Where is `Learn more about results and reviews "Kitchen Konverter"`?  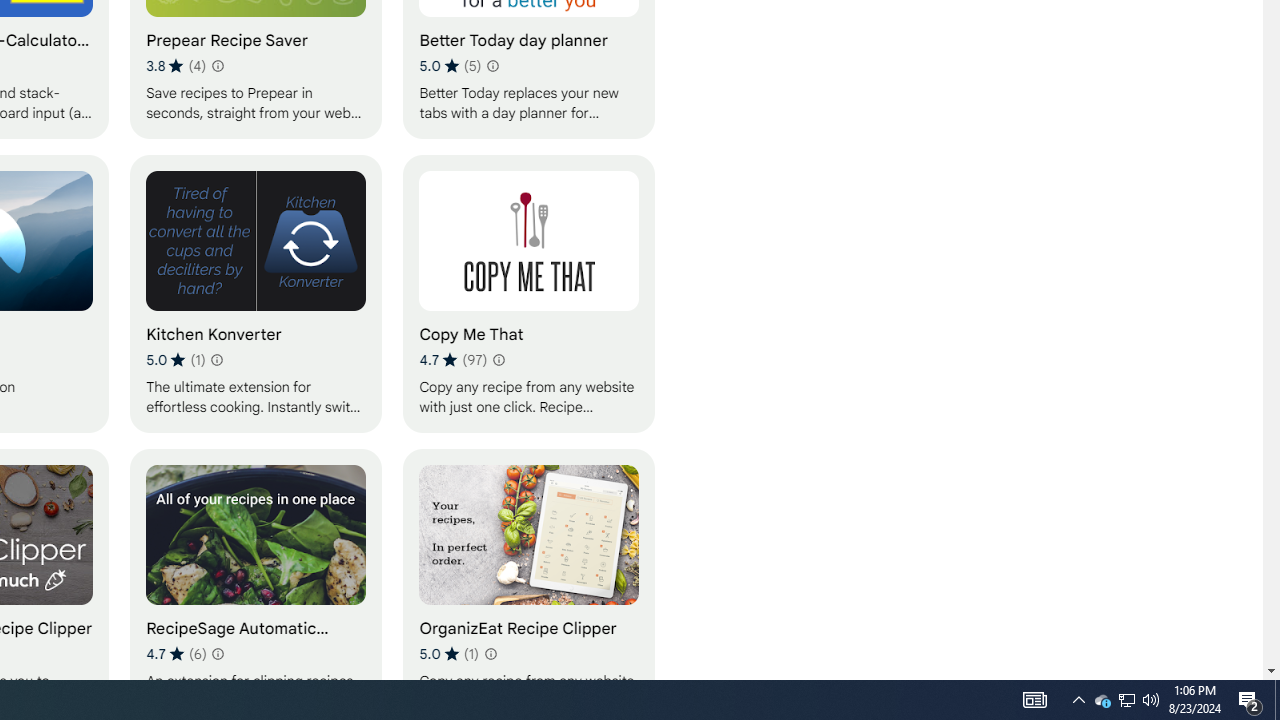 Learn more about results and reviews "Kitchen Konverter" is located at coordinates (216, 360).